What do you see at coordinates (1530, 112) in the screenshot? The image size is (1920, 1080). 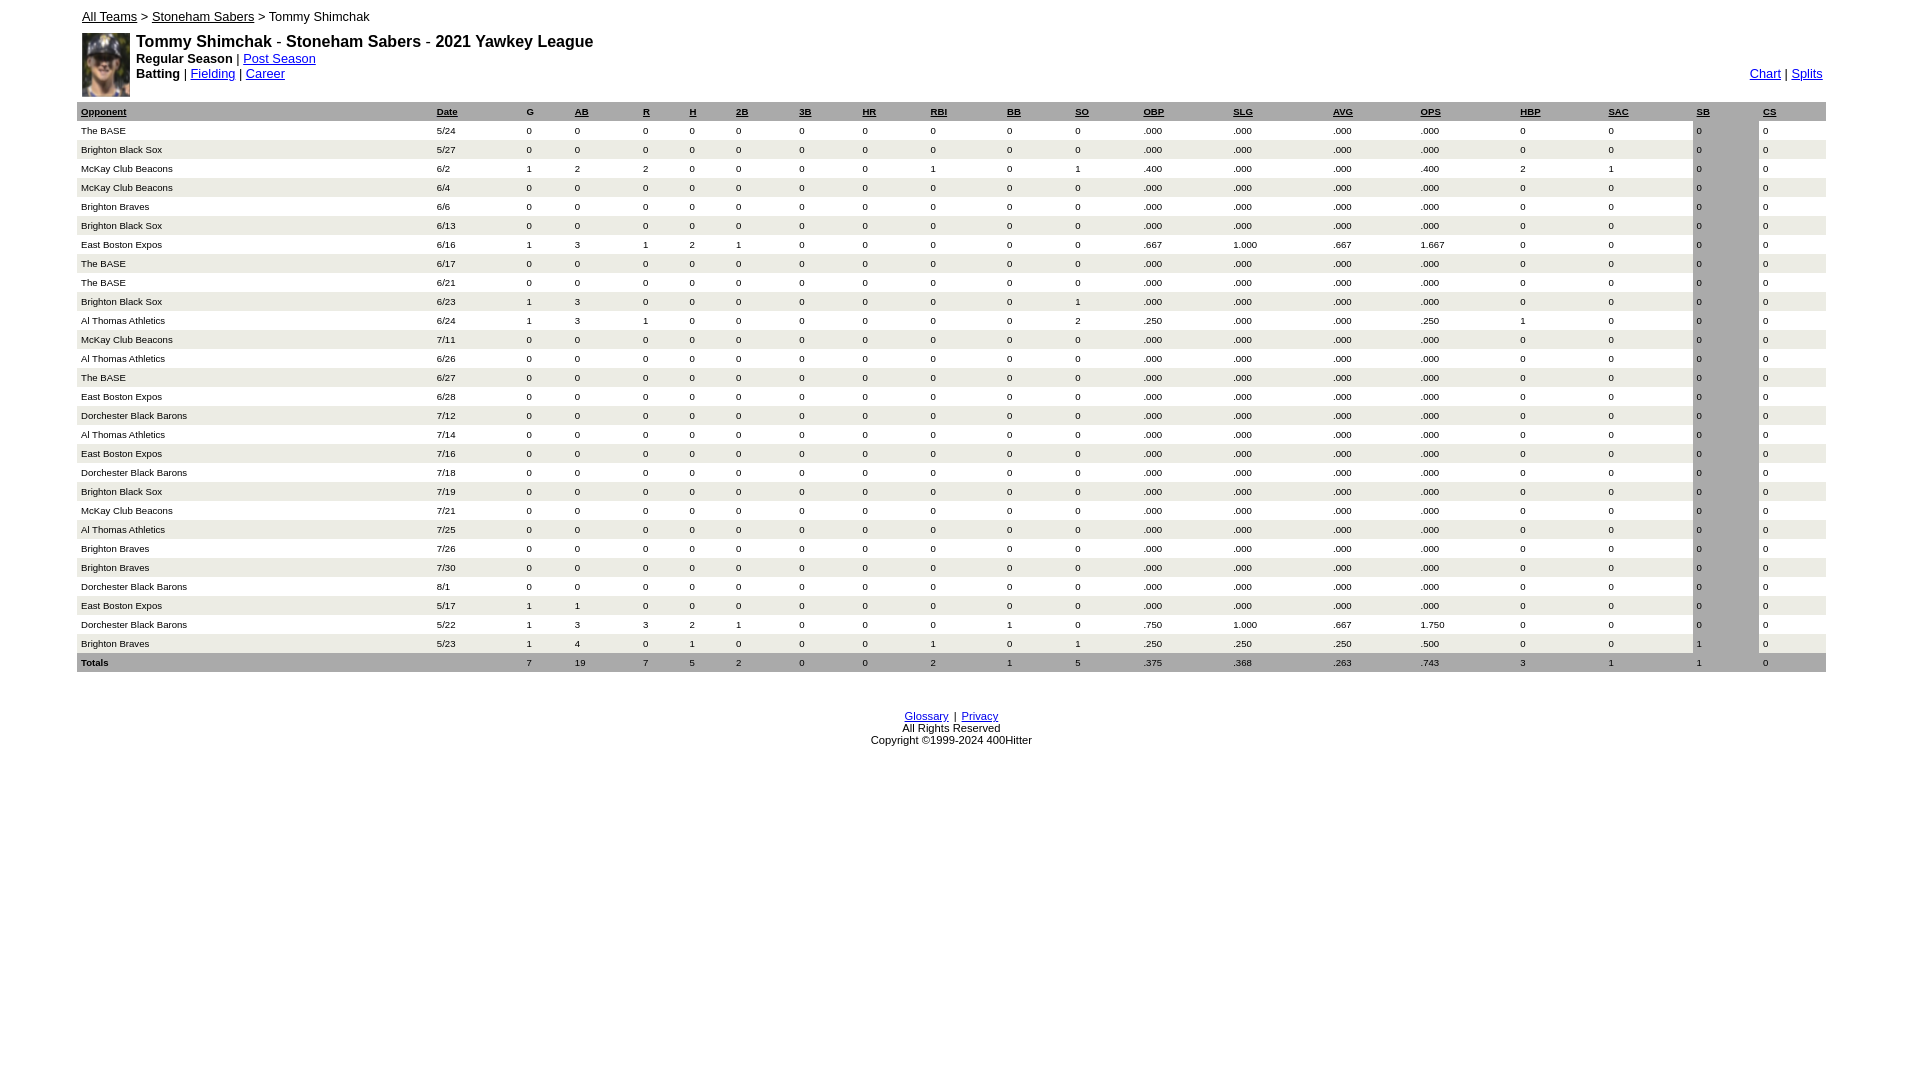 I see `HBP` at bounding box center [1530, 112].